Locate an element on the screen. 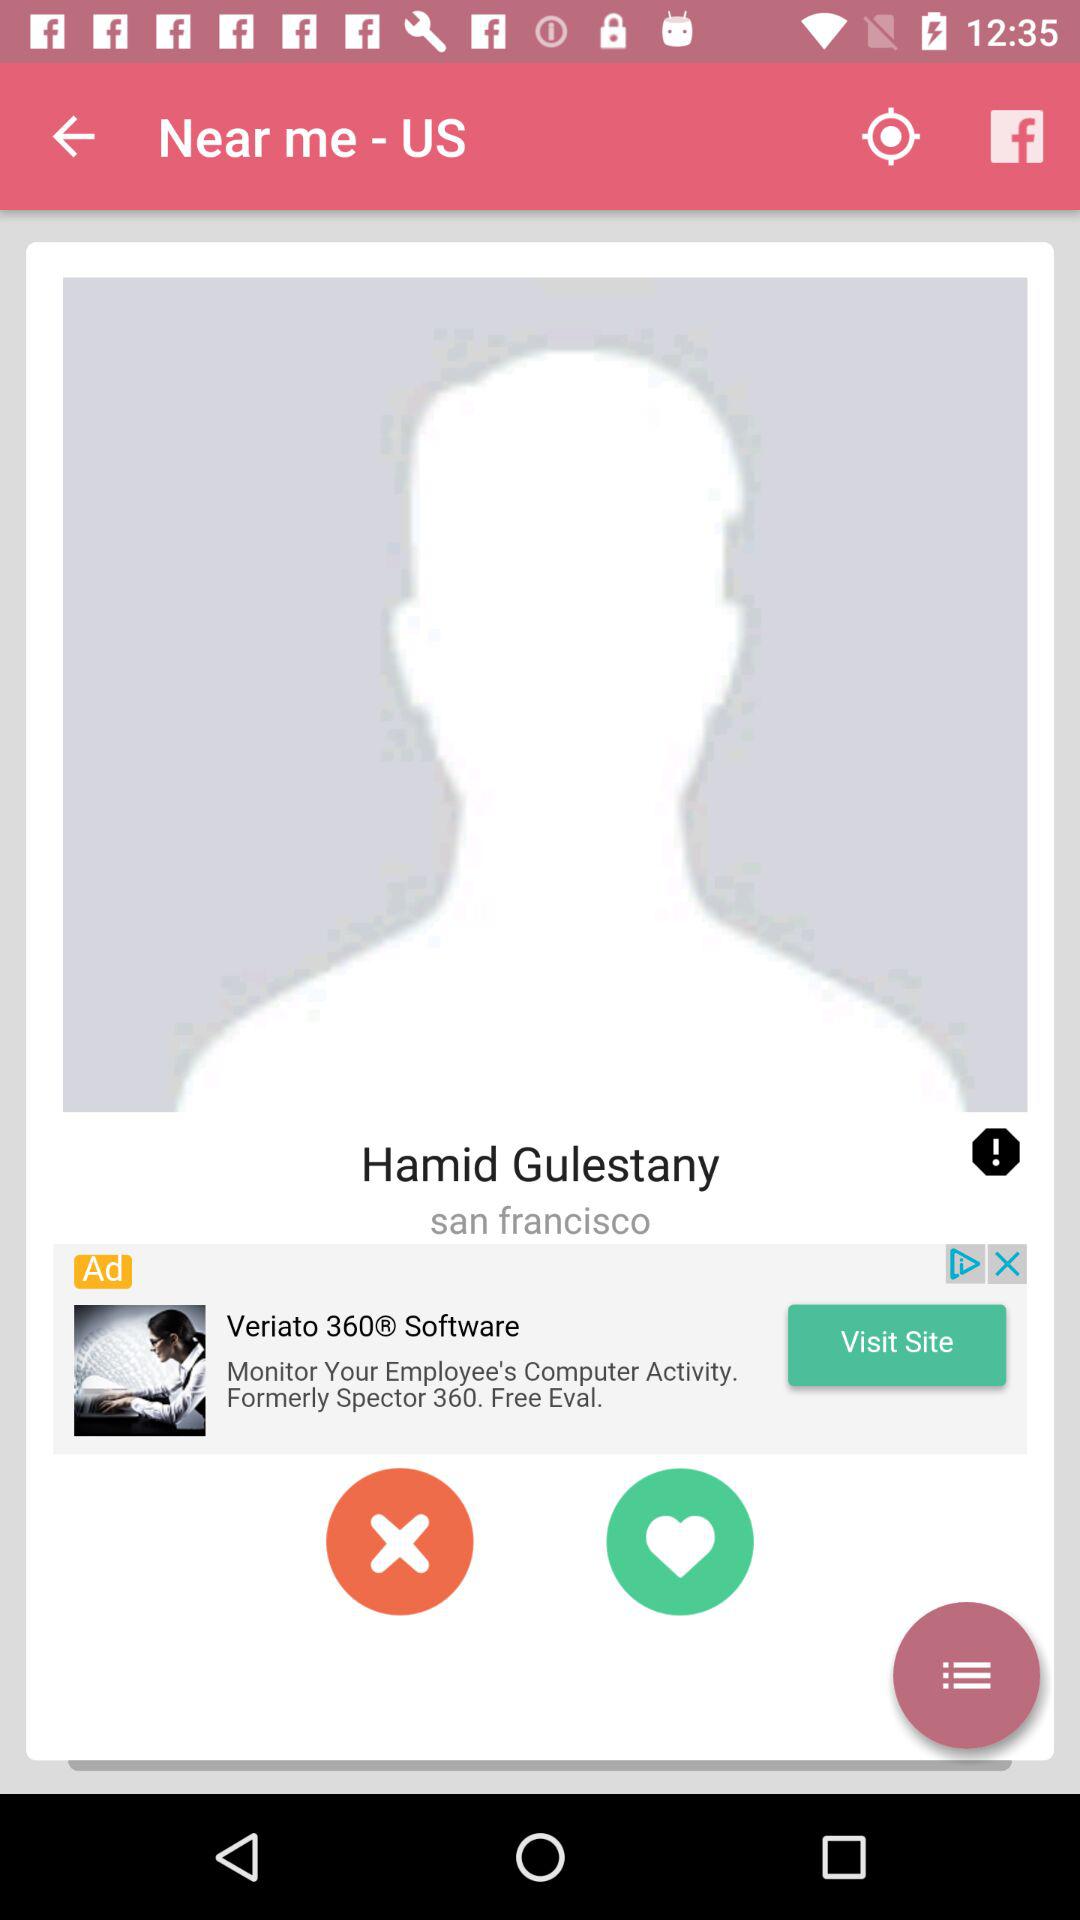 Image resolution: width=1080 pixels, height=1920 pixels. open alert is located at coordinates (996, 1152).